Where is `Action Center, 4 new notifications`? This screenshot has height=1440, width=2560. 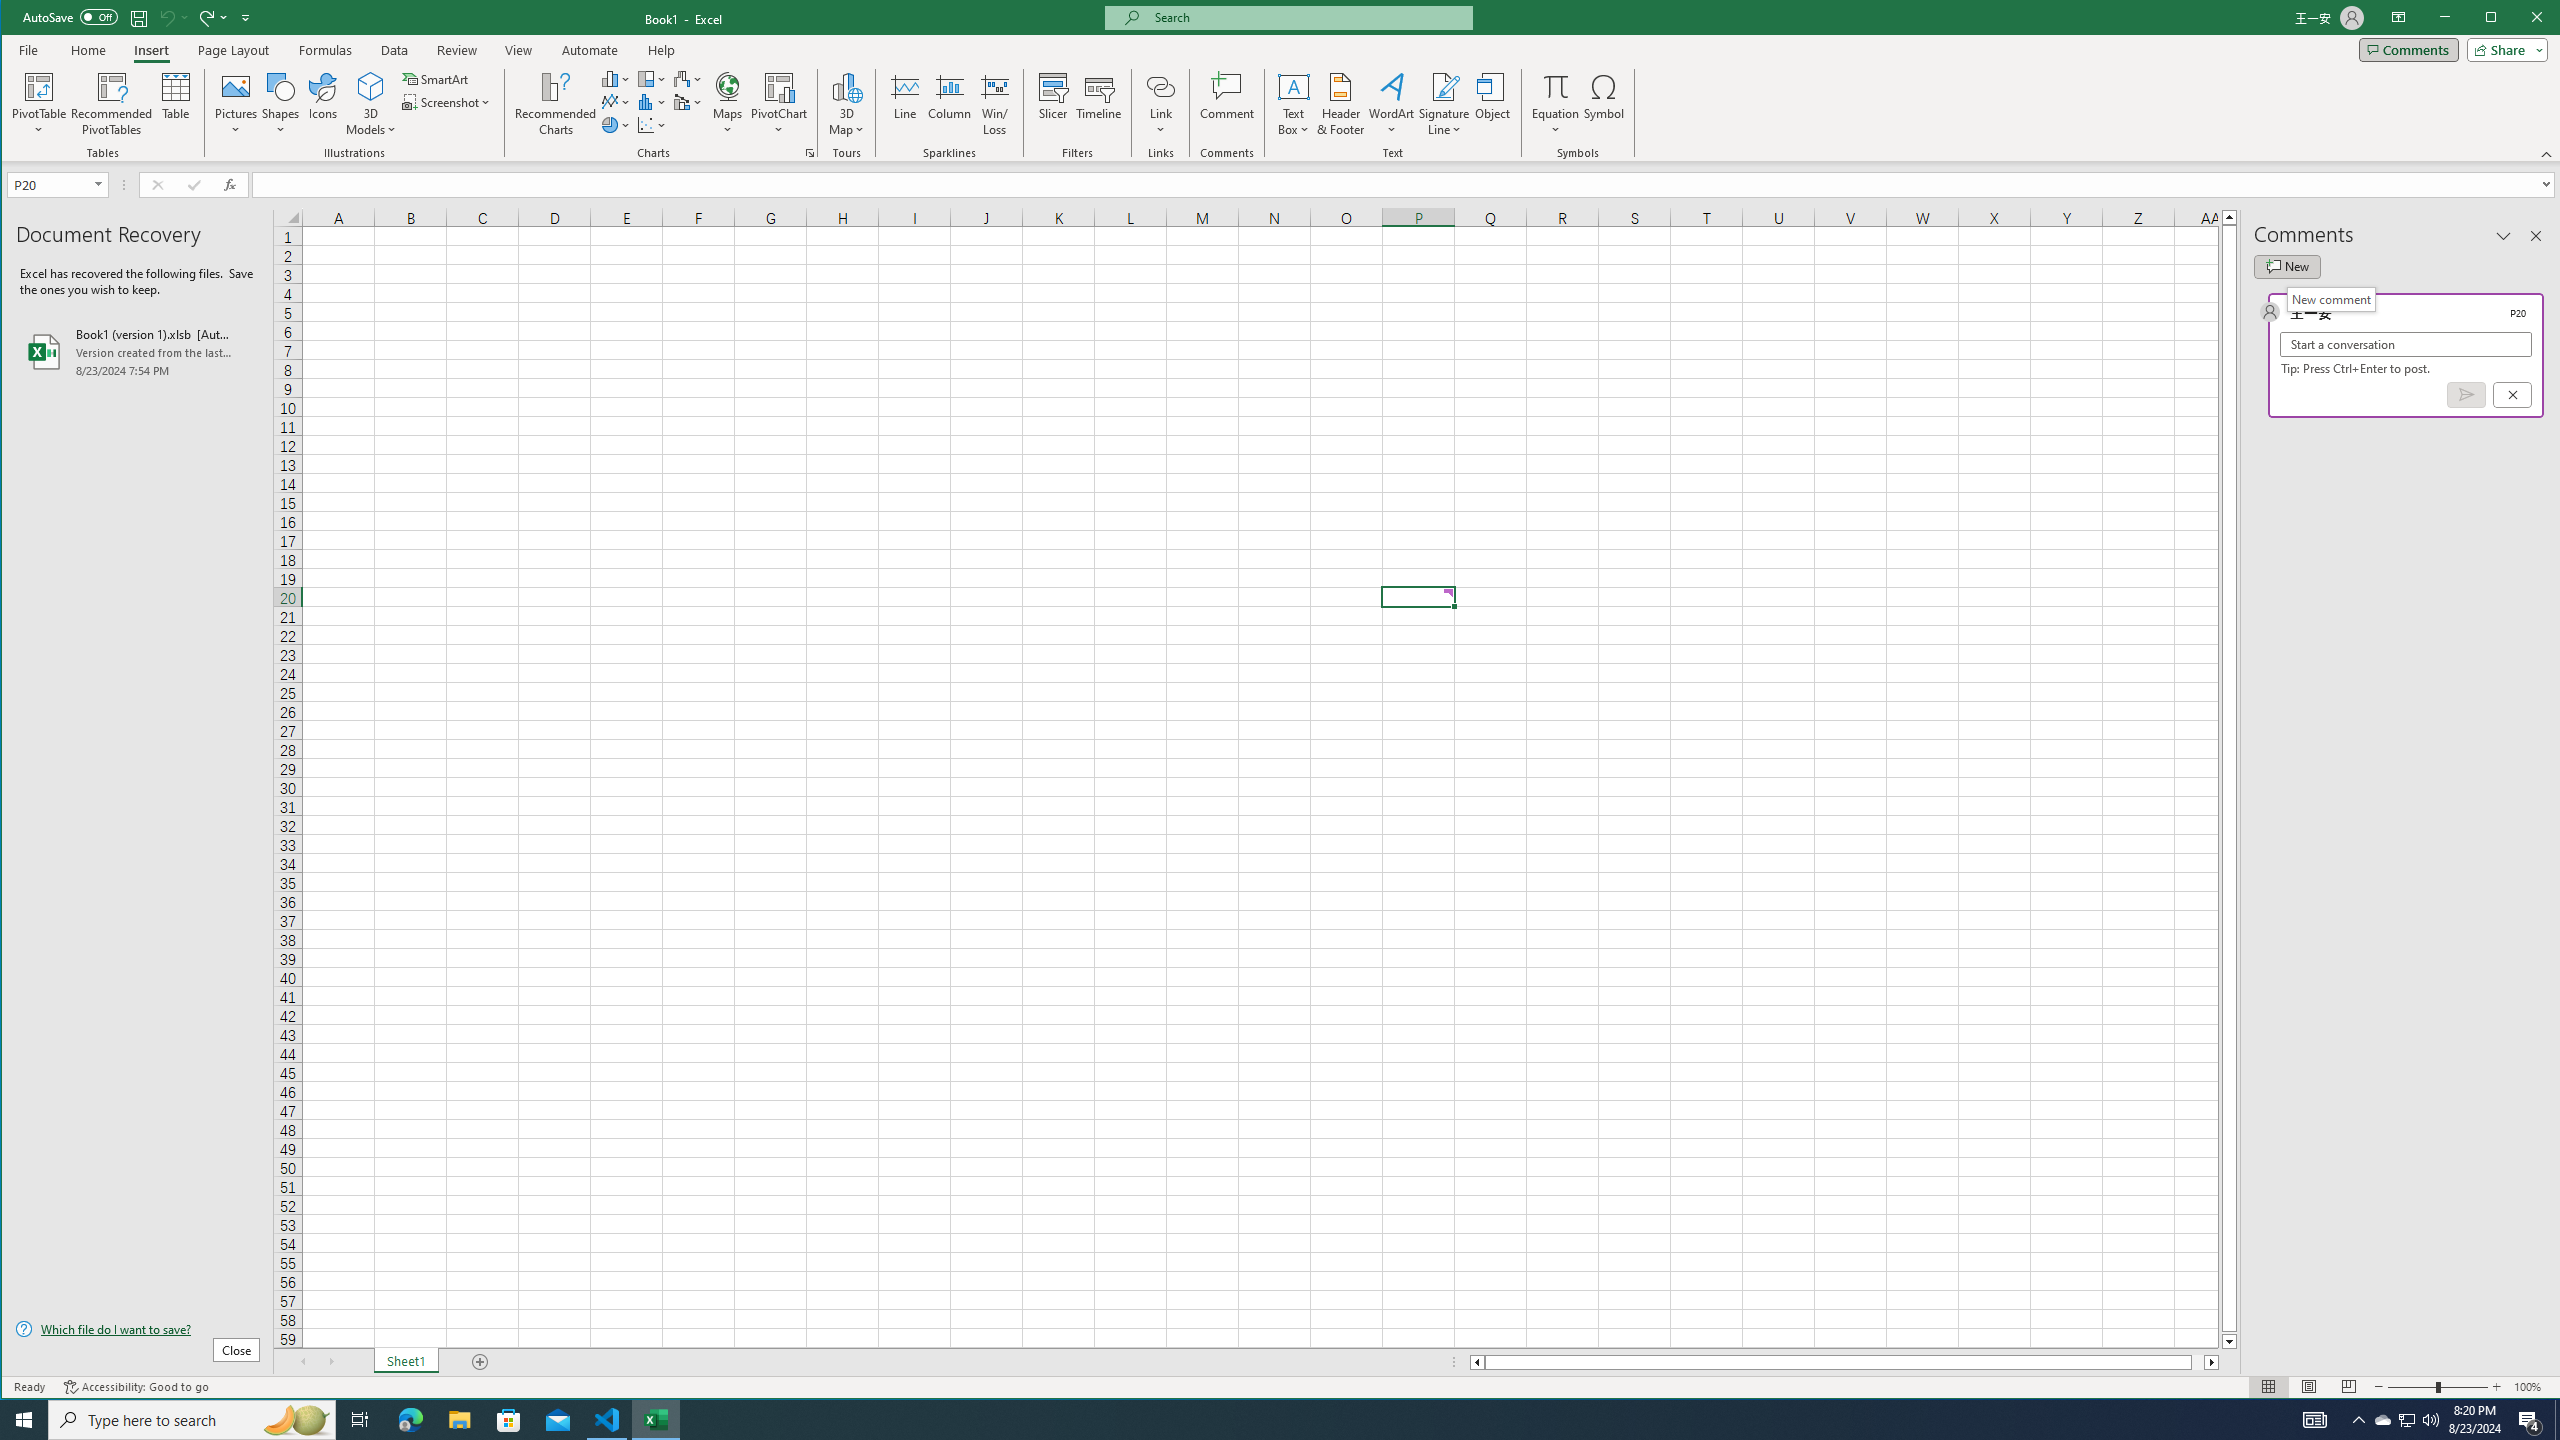 Action Center, 4 new notifications is located at coordinates (2530, 1420).